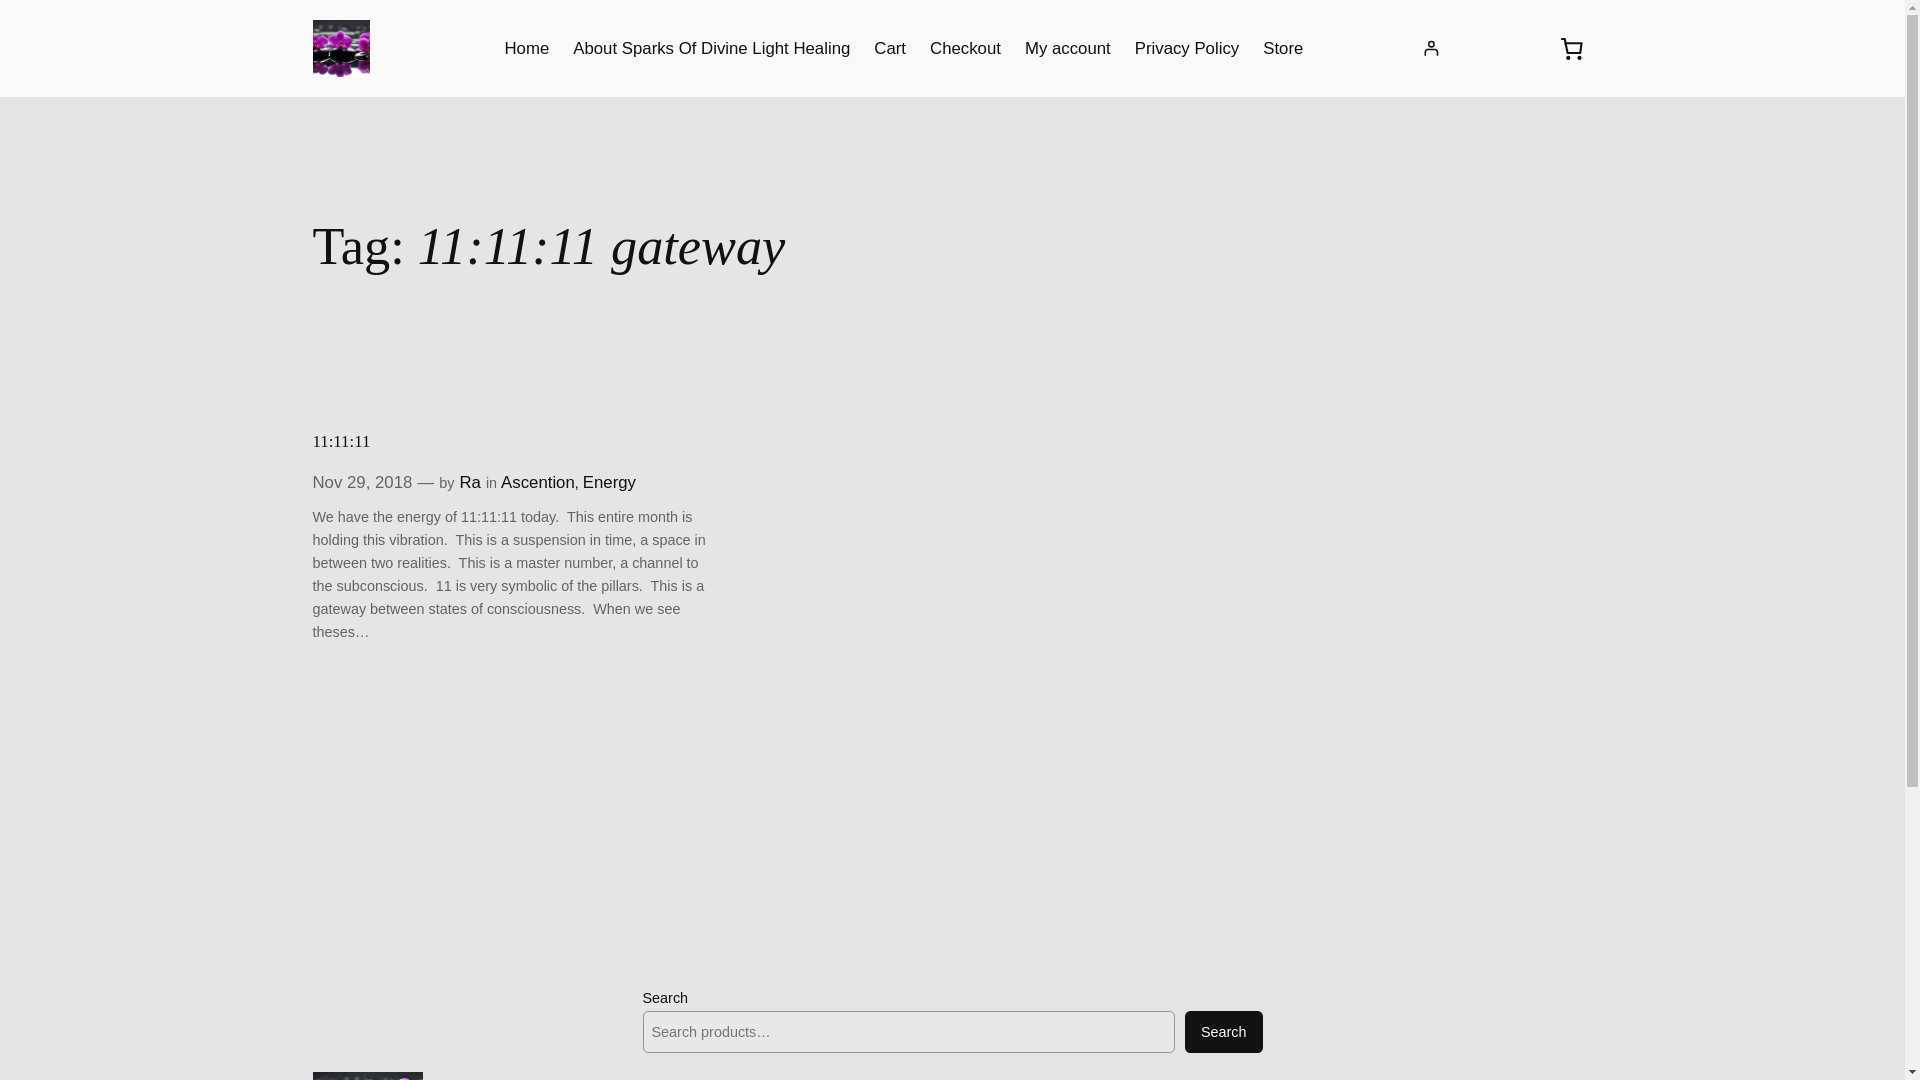 The height and width of the screenshot is (1080, 1920). Describe the element at coordinates (362, 482) in the screenshot. I see `Nov 29, 2018` at that location.